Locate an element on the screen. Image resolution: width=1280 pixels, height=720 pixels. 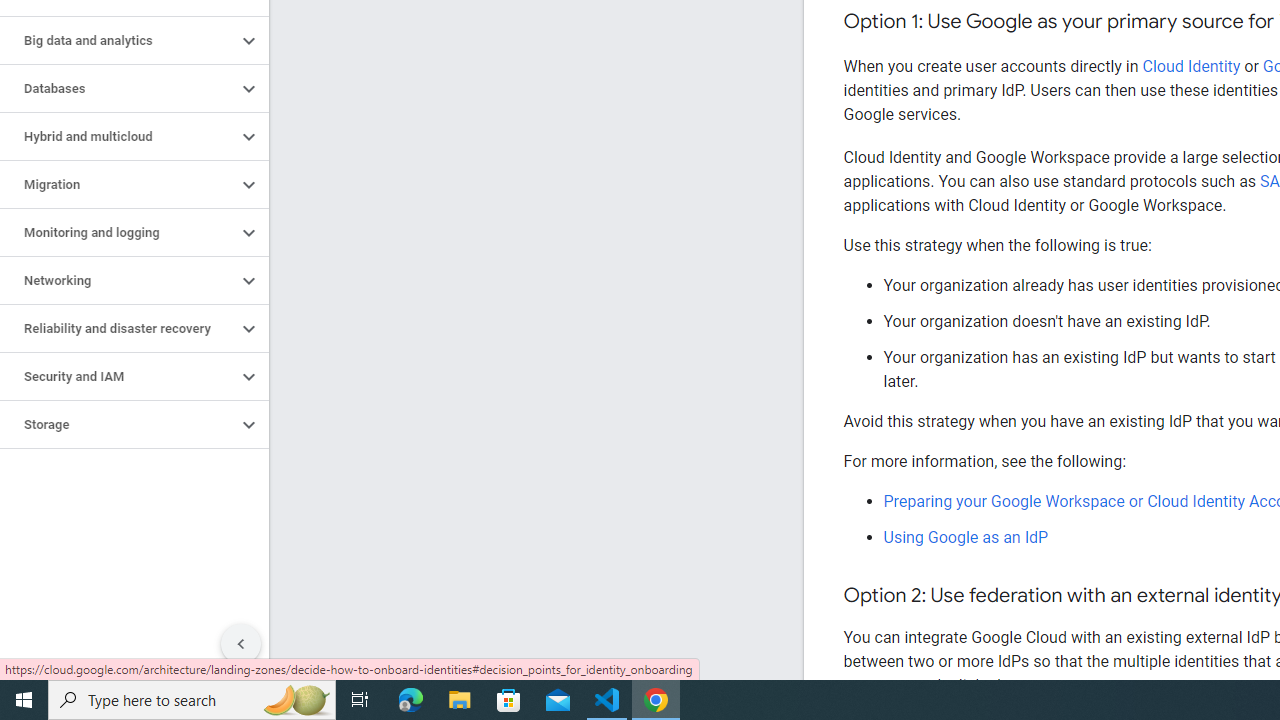
Using Google as an IdP is located at coordinates (966, 537).